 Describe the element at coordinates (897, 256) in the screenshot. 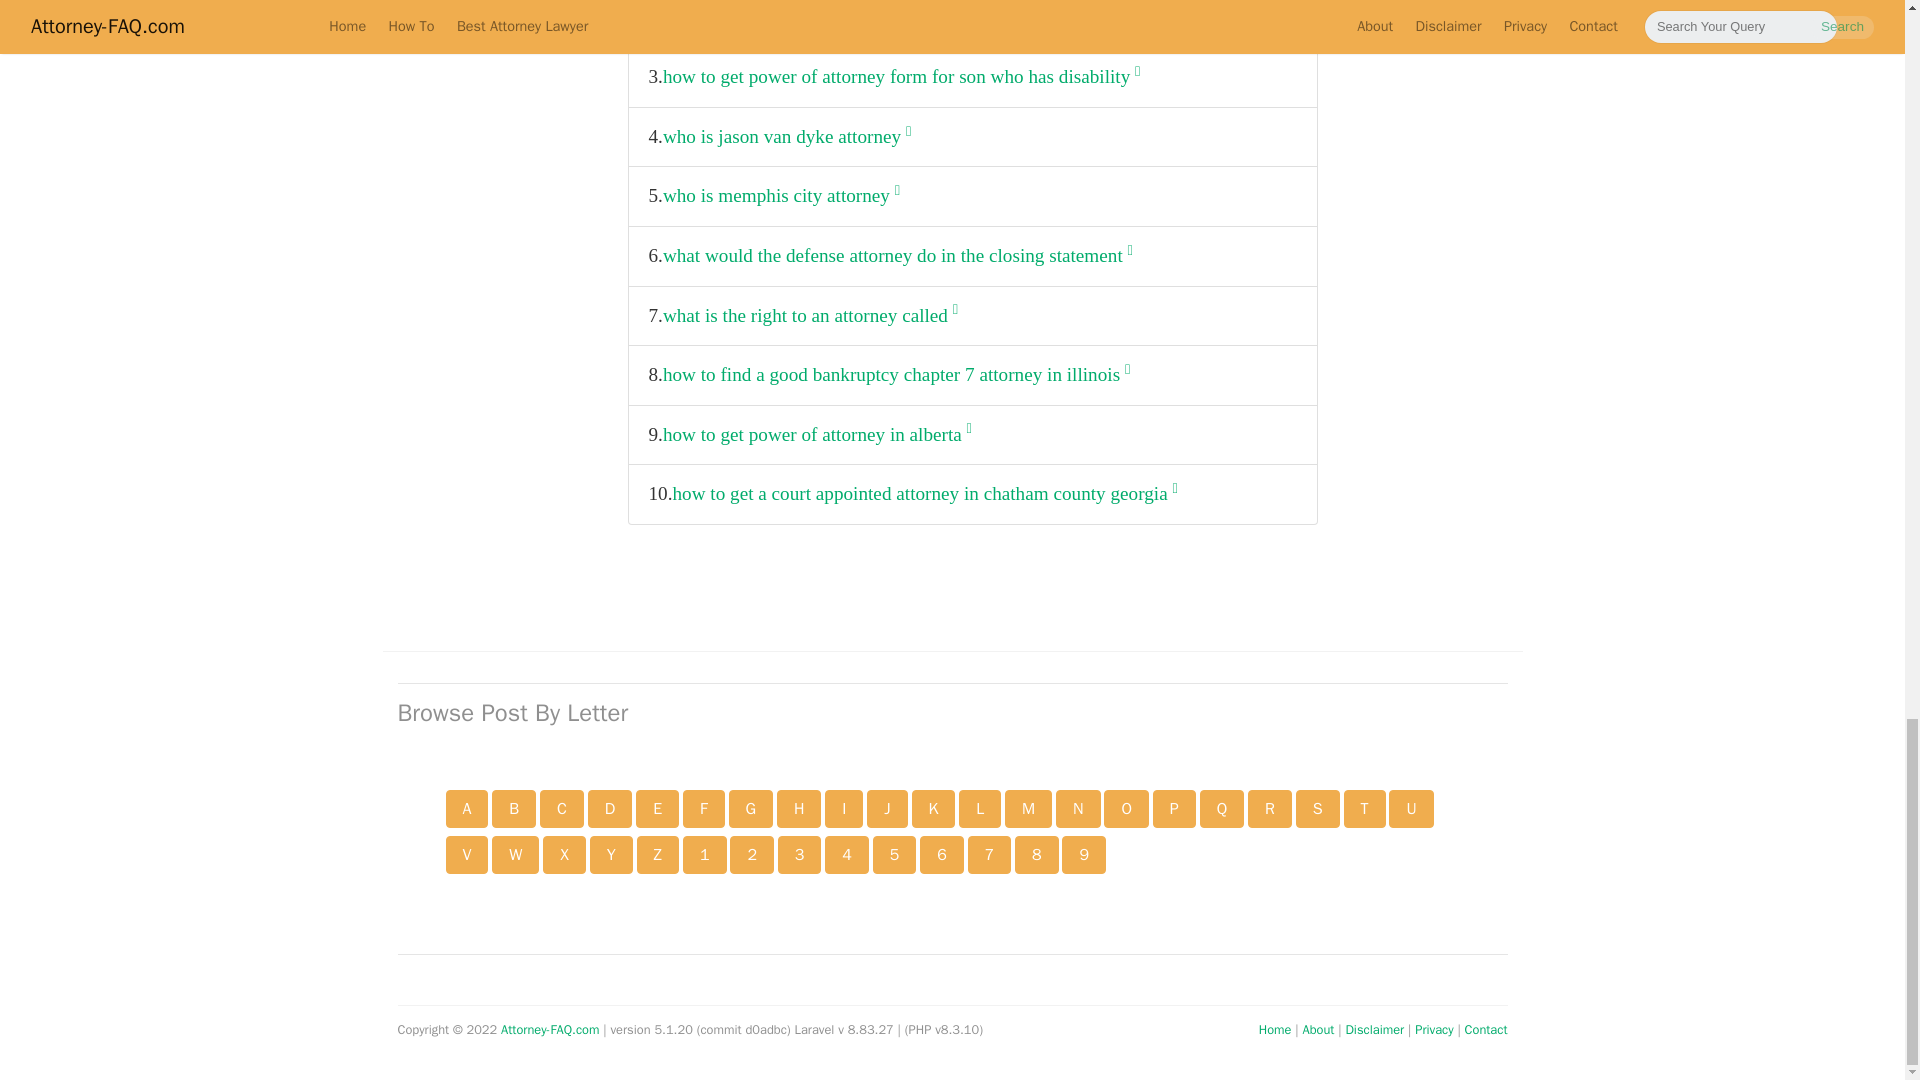

I see `what would the defense attorney do in the closing statement` at that location.